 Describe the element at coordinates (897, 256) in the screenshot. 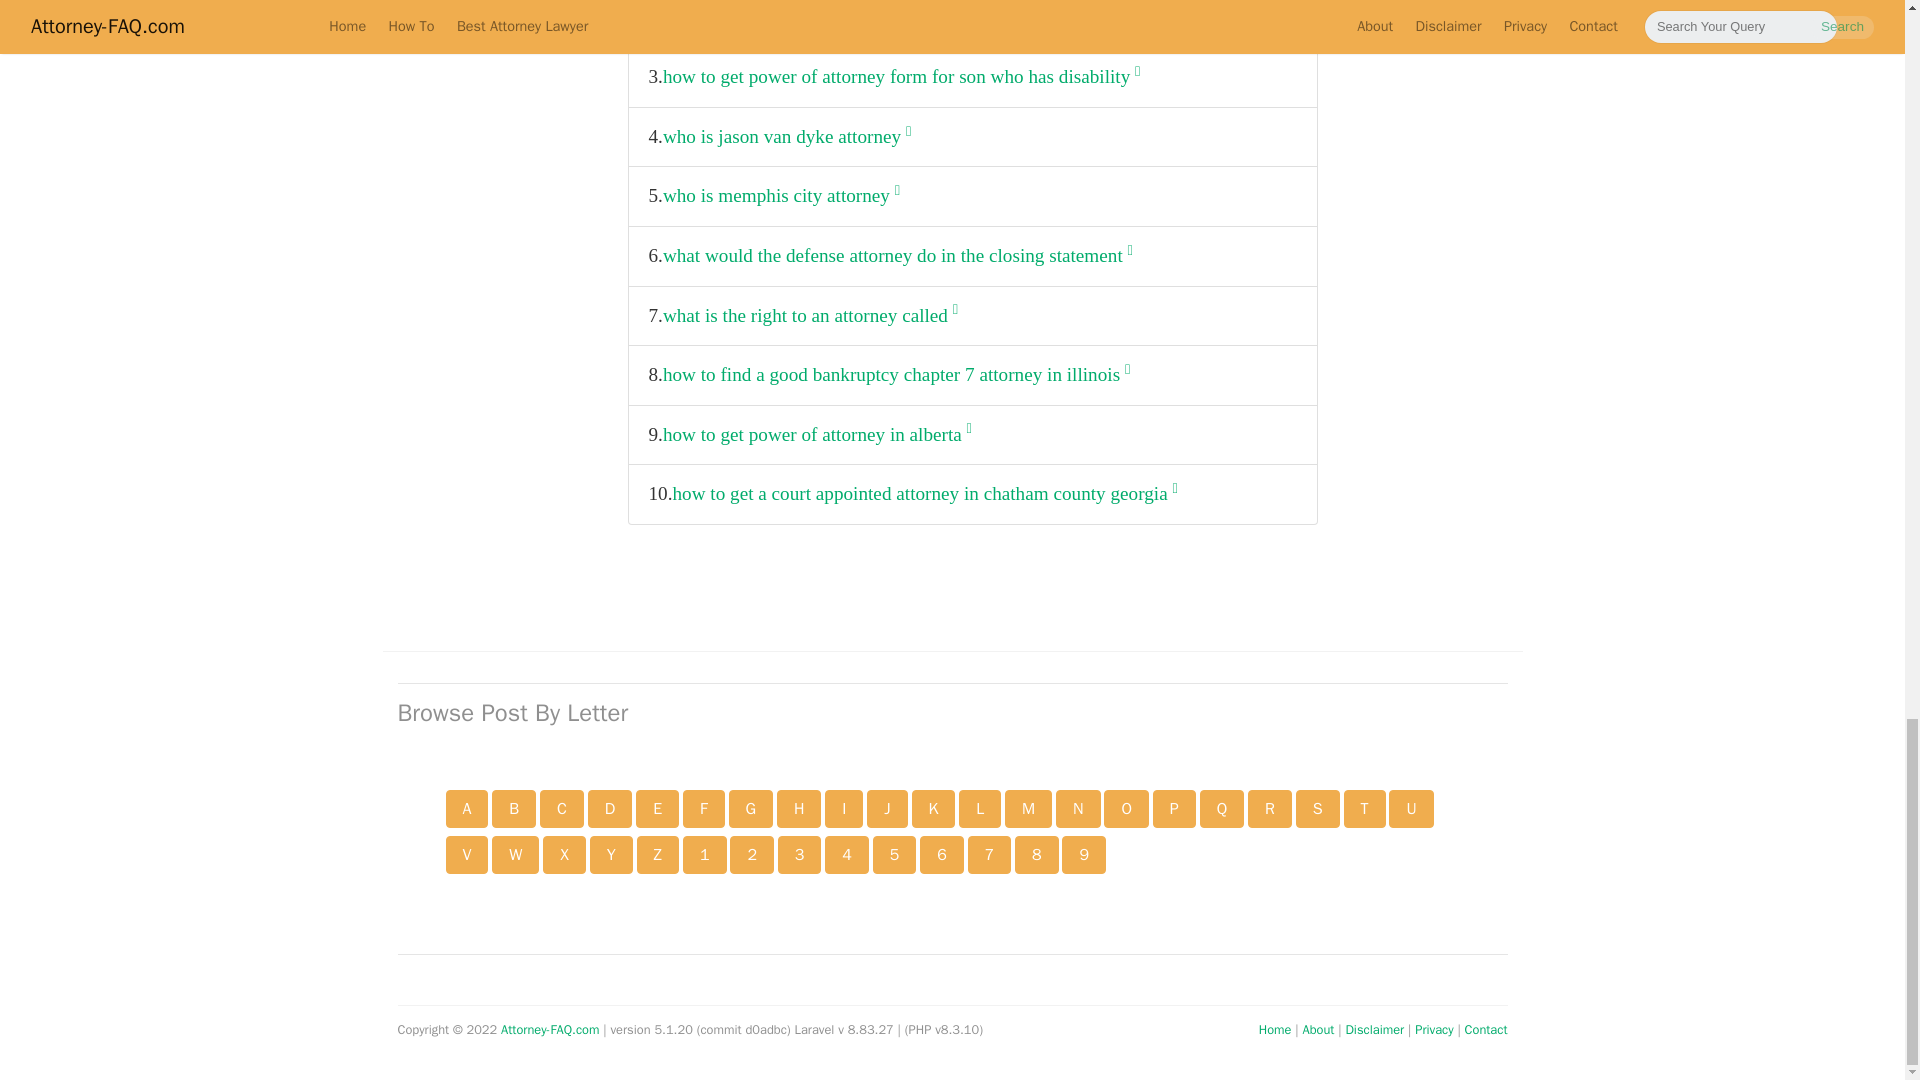

I see `what would the defense attorney do in the closing statement` at that location.